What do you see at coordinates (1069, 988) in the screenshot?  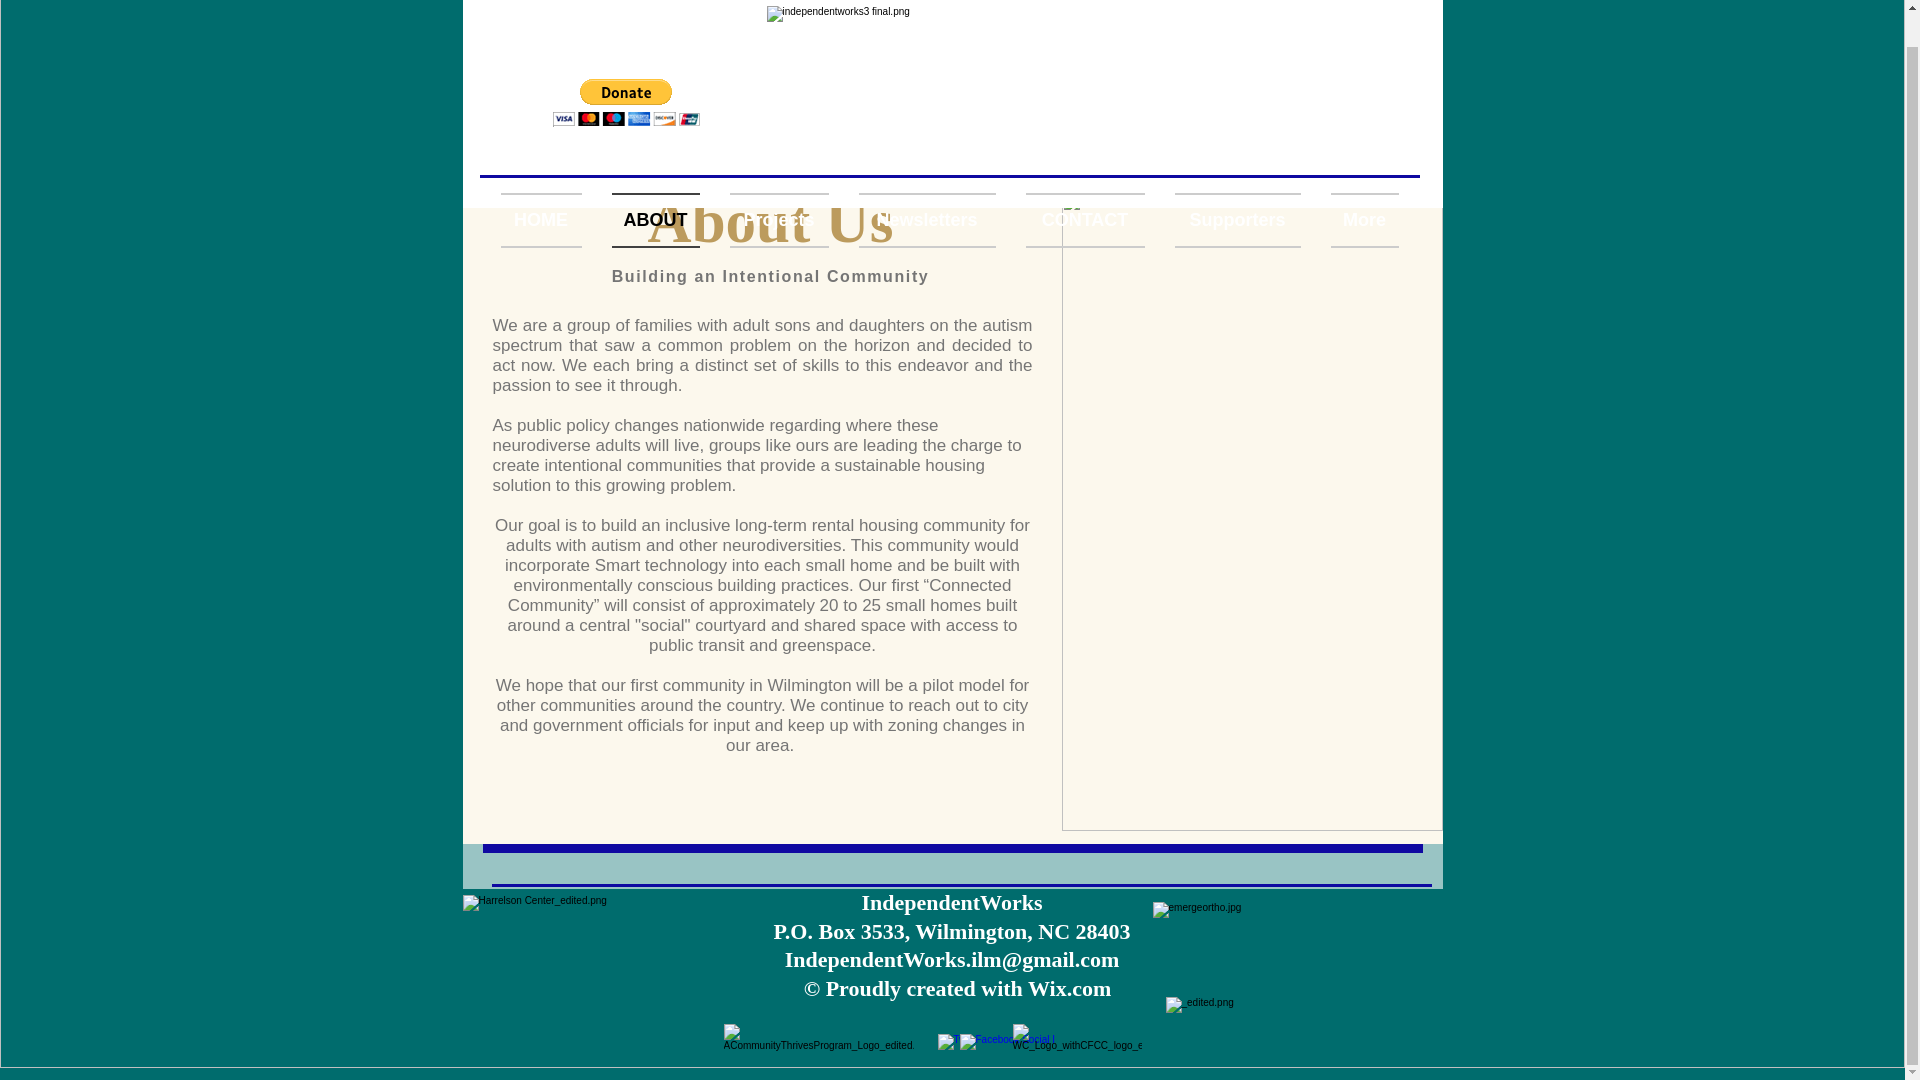 I see `Wix.com` at bounding box center [1069, 988].